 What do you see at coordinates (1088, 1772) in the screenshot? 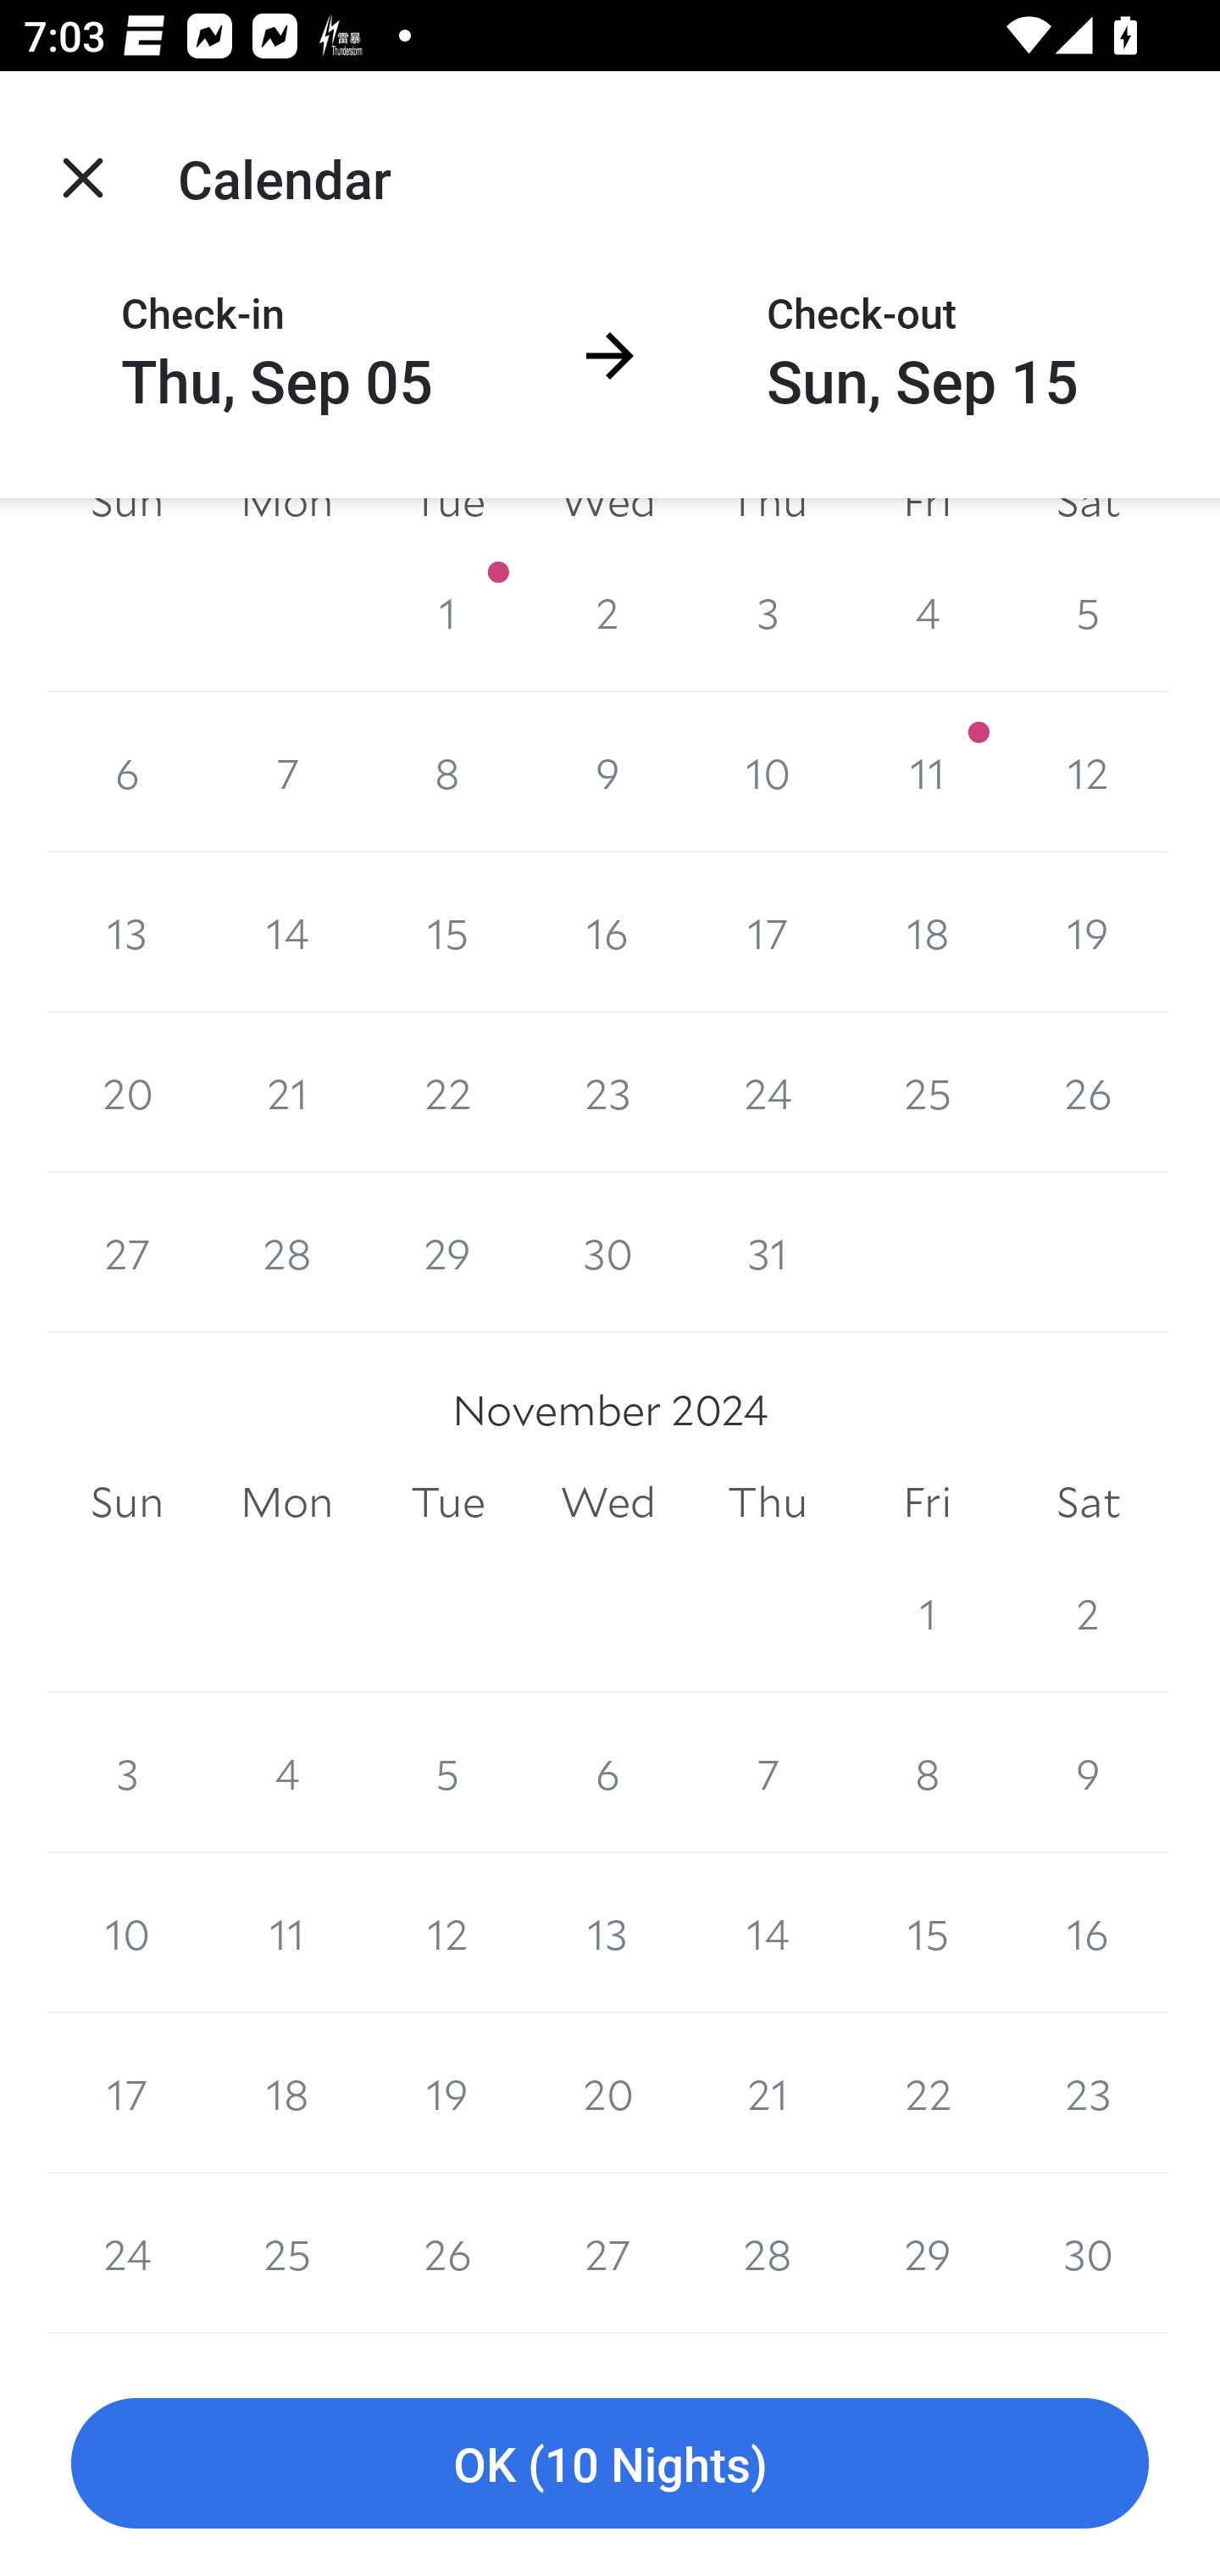
I see `9 9 November 2024` at bounding box center [1088, 1772].